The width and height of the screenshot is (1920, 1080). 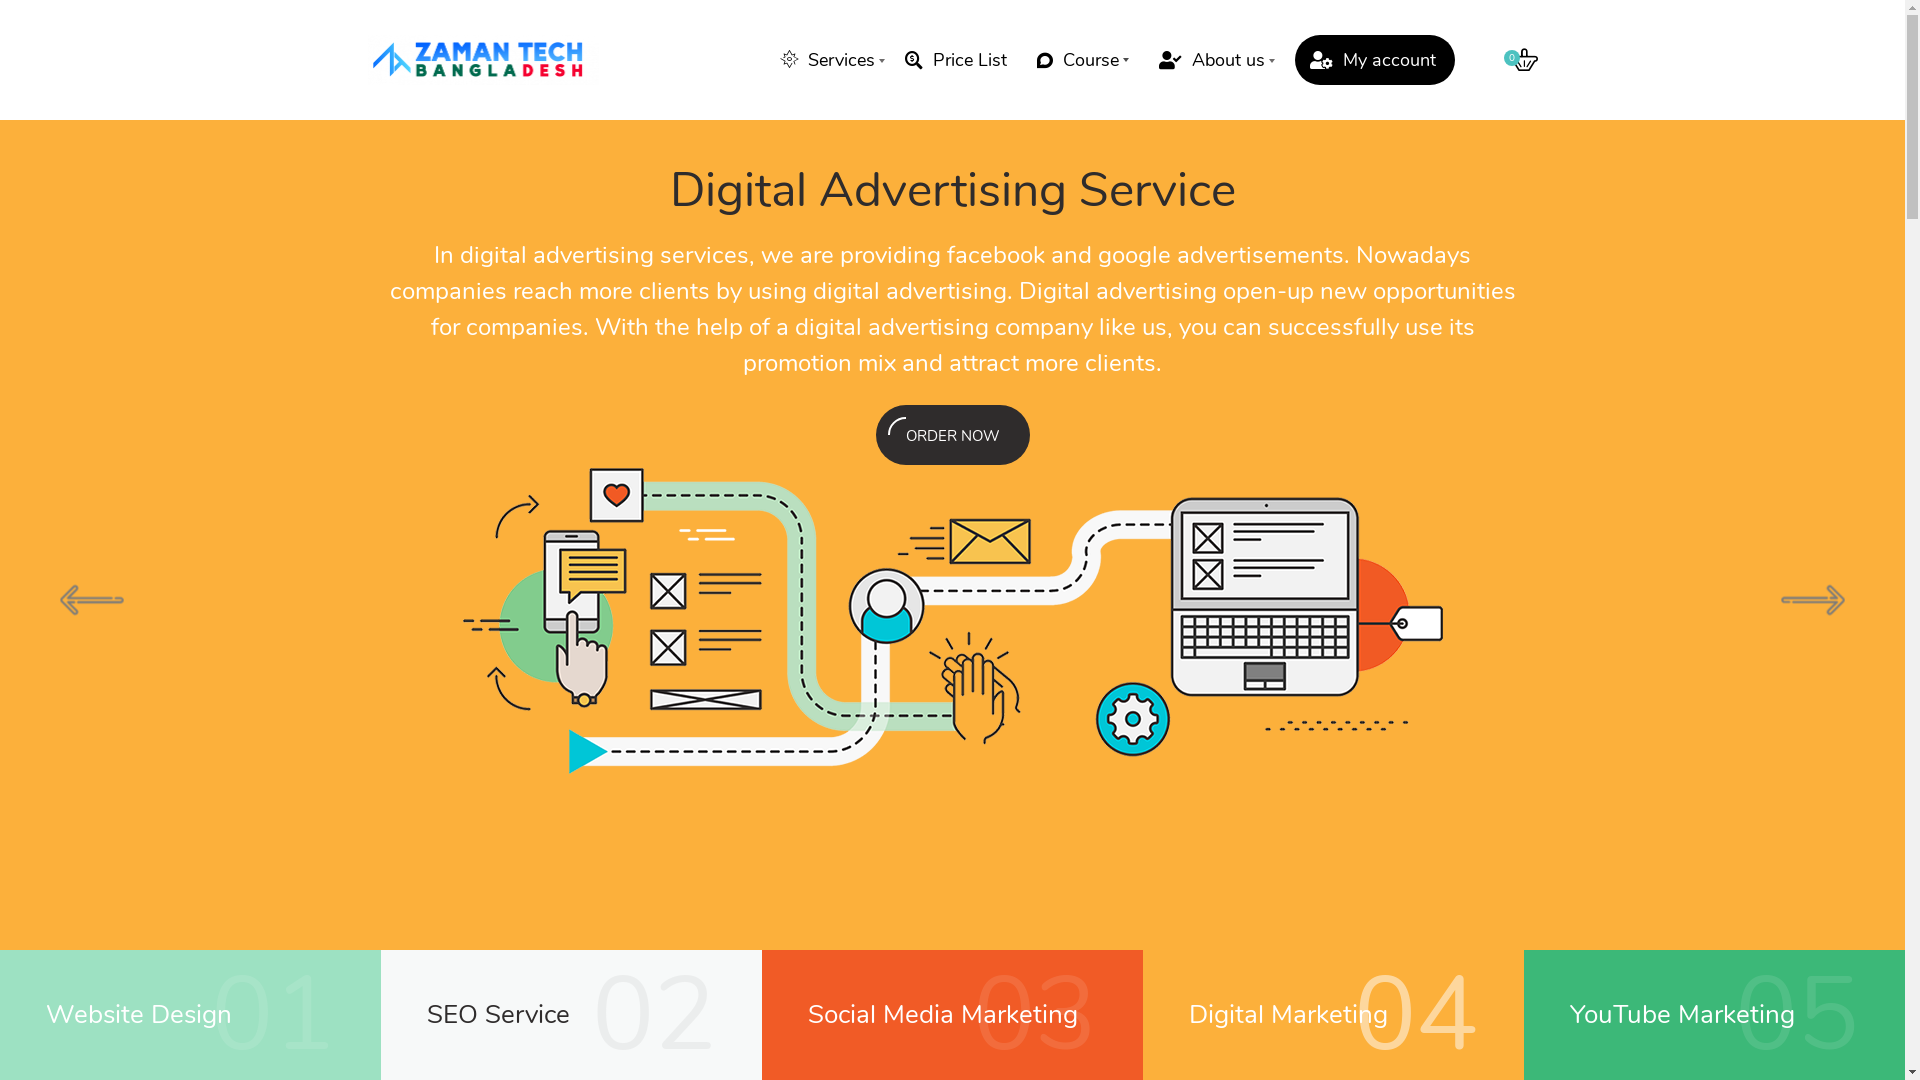 I want to click on ORDER NOW, so click(x=953, y=435).